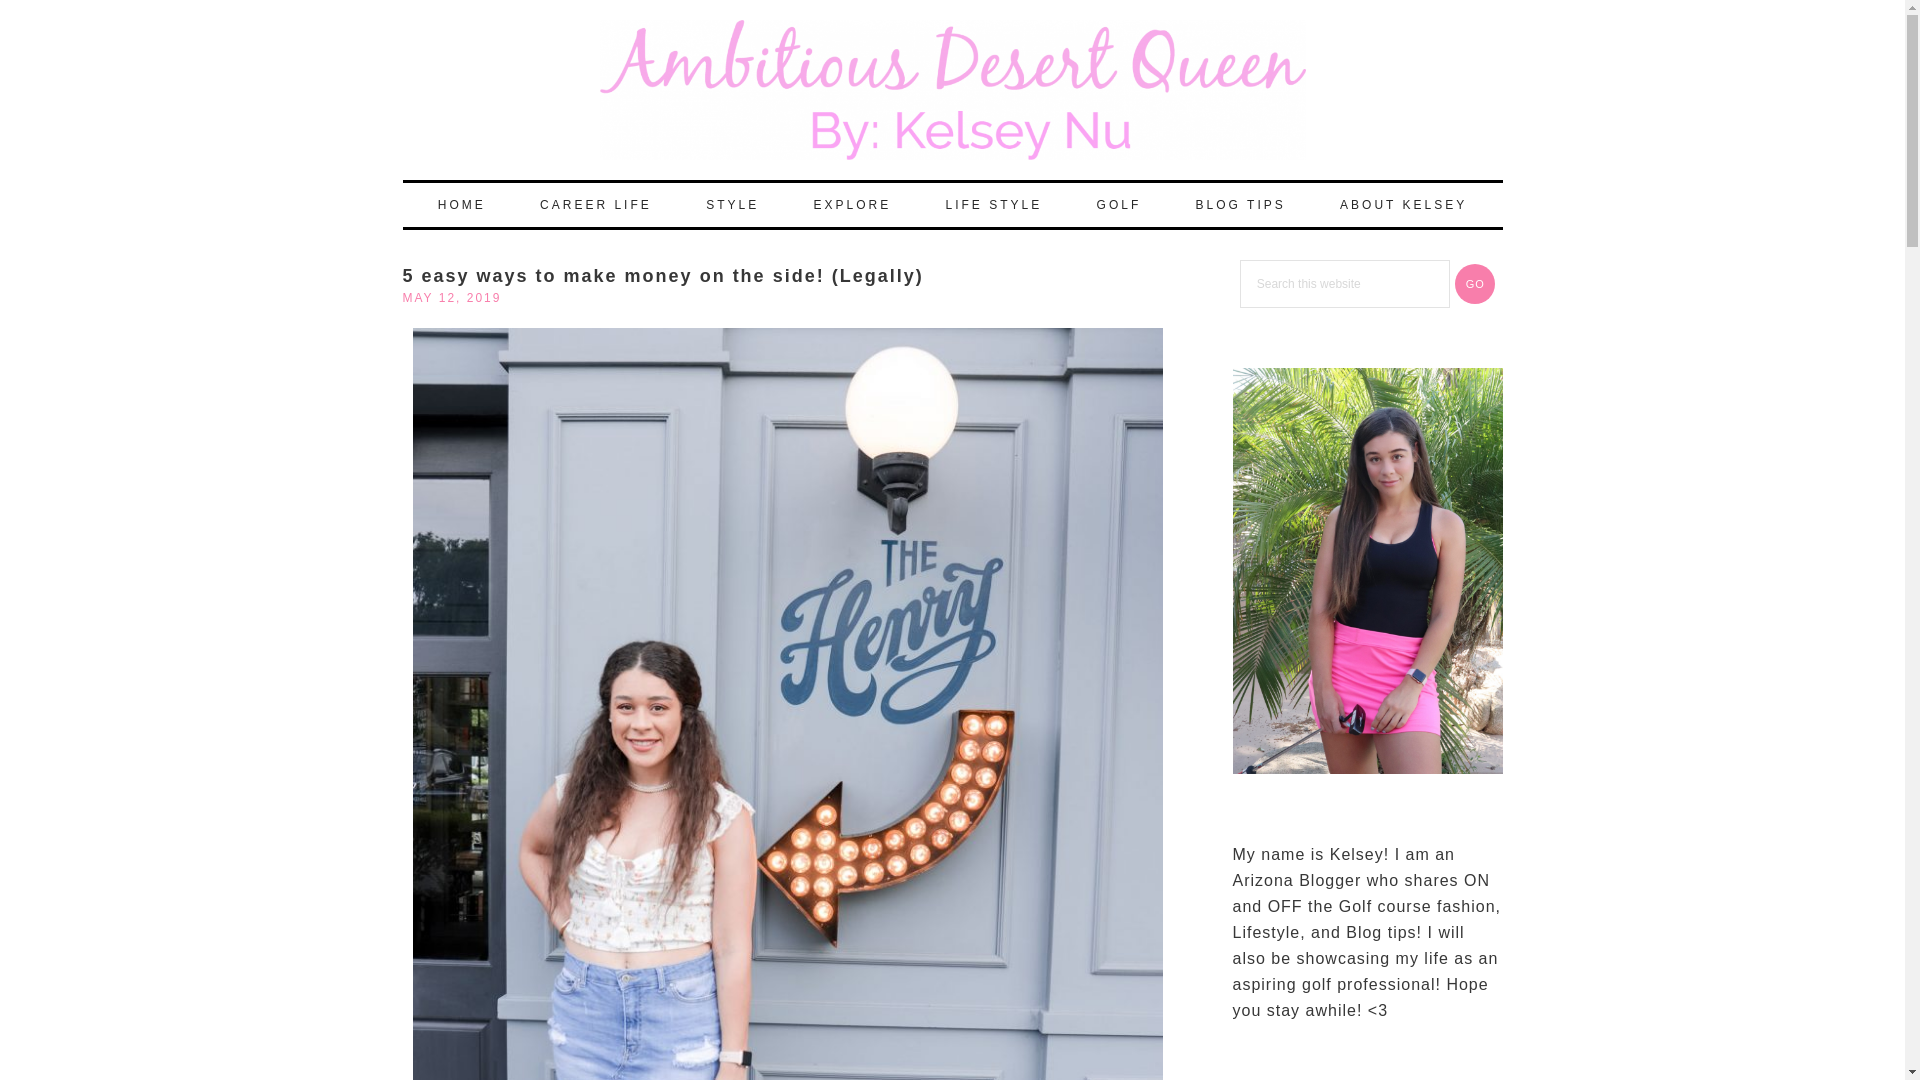 The height and width of the screenshot is (1080, 1920). Describe the element at coordinates (1240, 204) in the screenshot. I see `BLOG TIPS` at that location.